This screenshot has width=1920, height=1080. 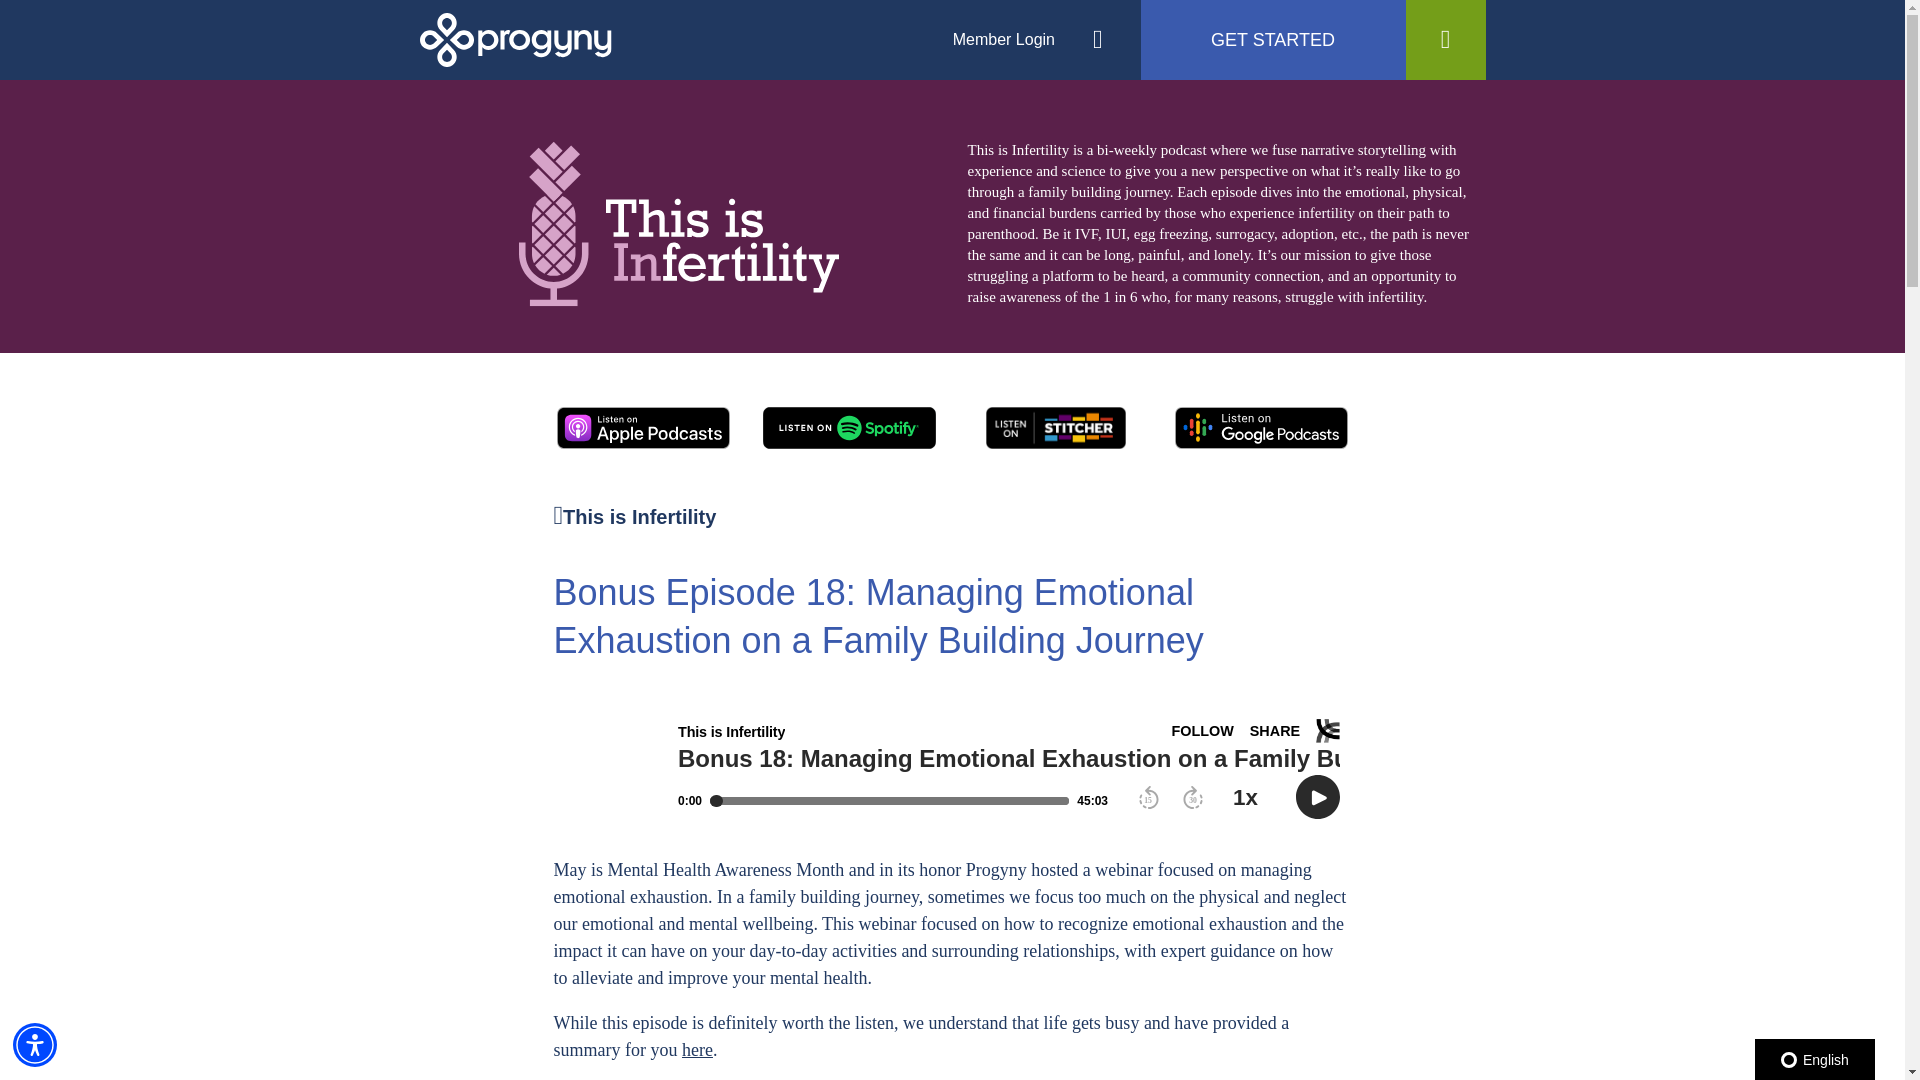 I want to click on Progyny, so click(x=516, y=38).